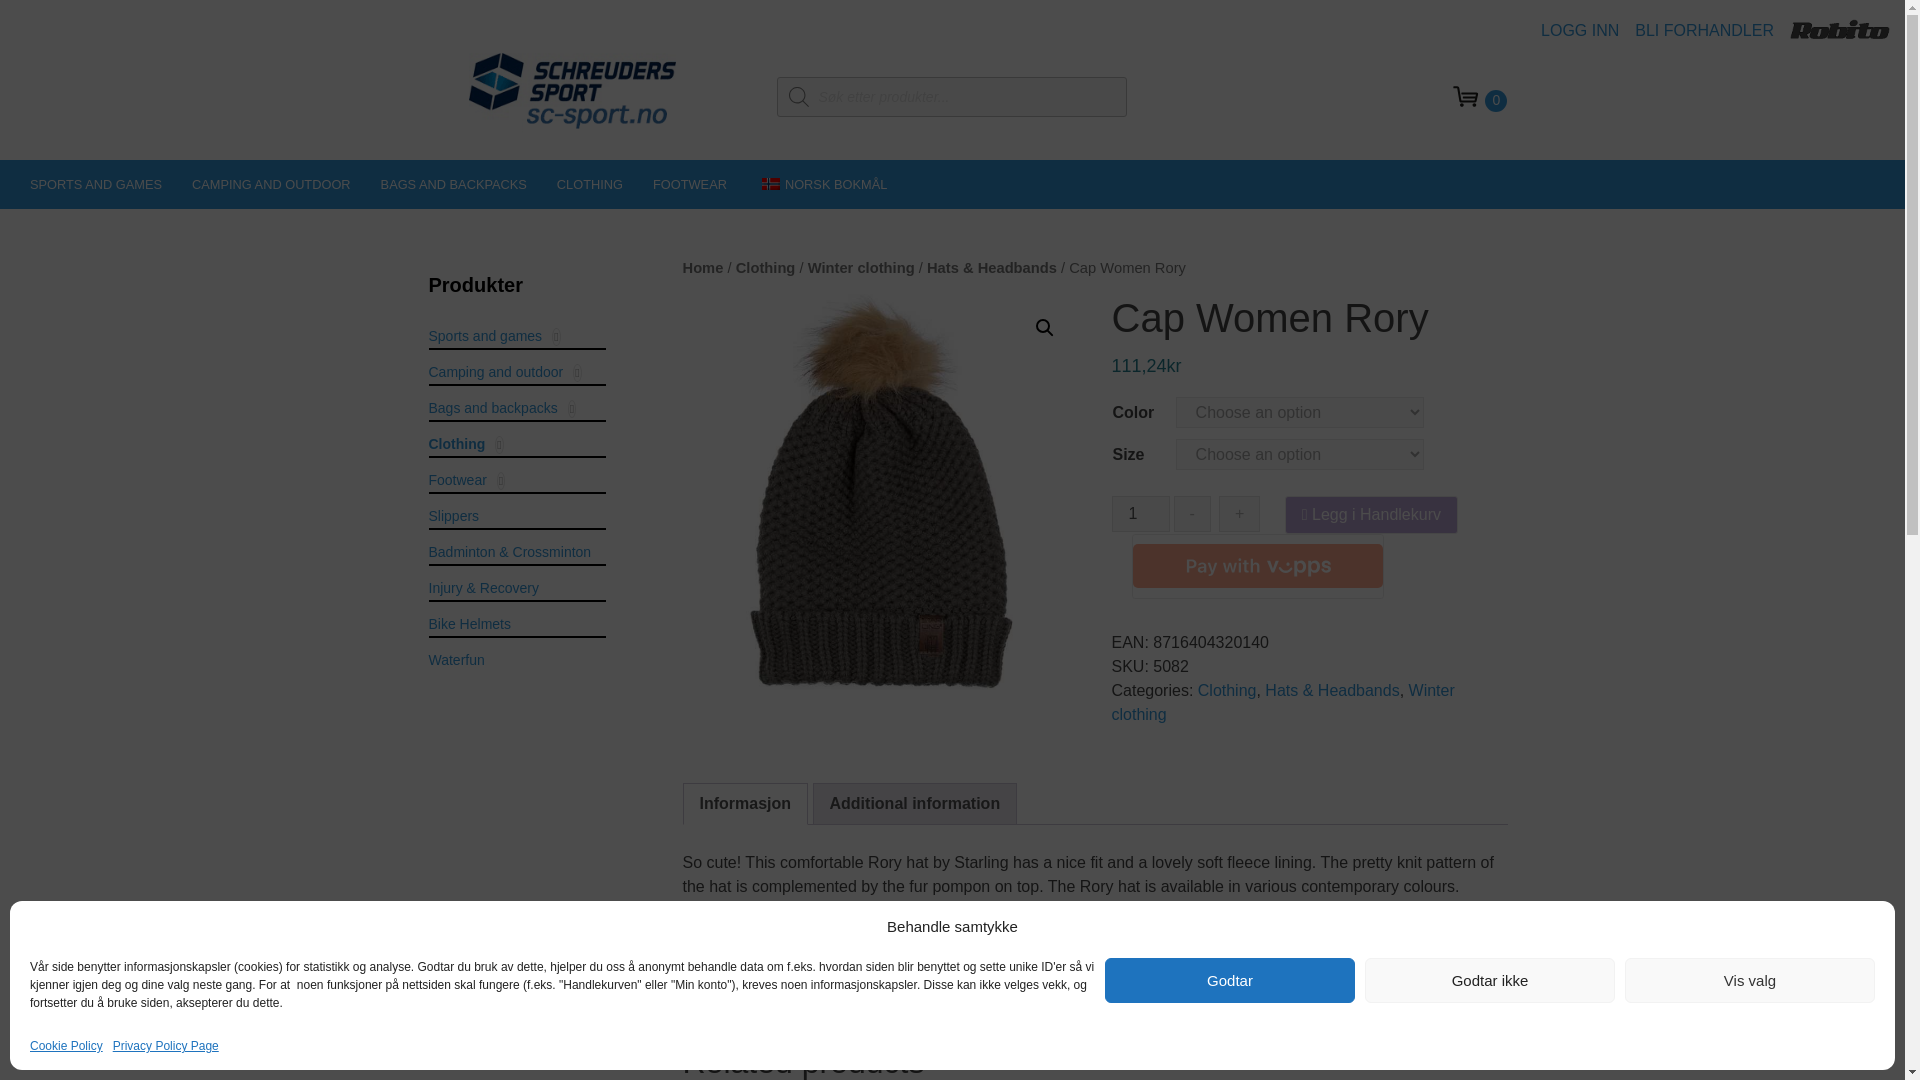  I want to click on public, so click(879, 492).